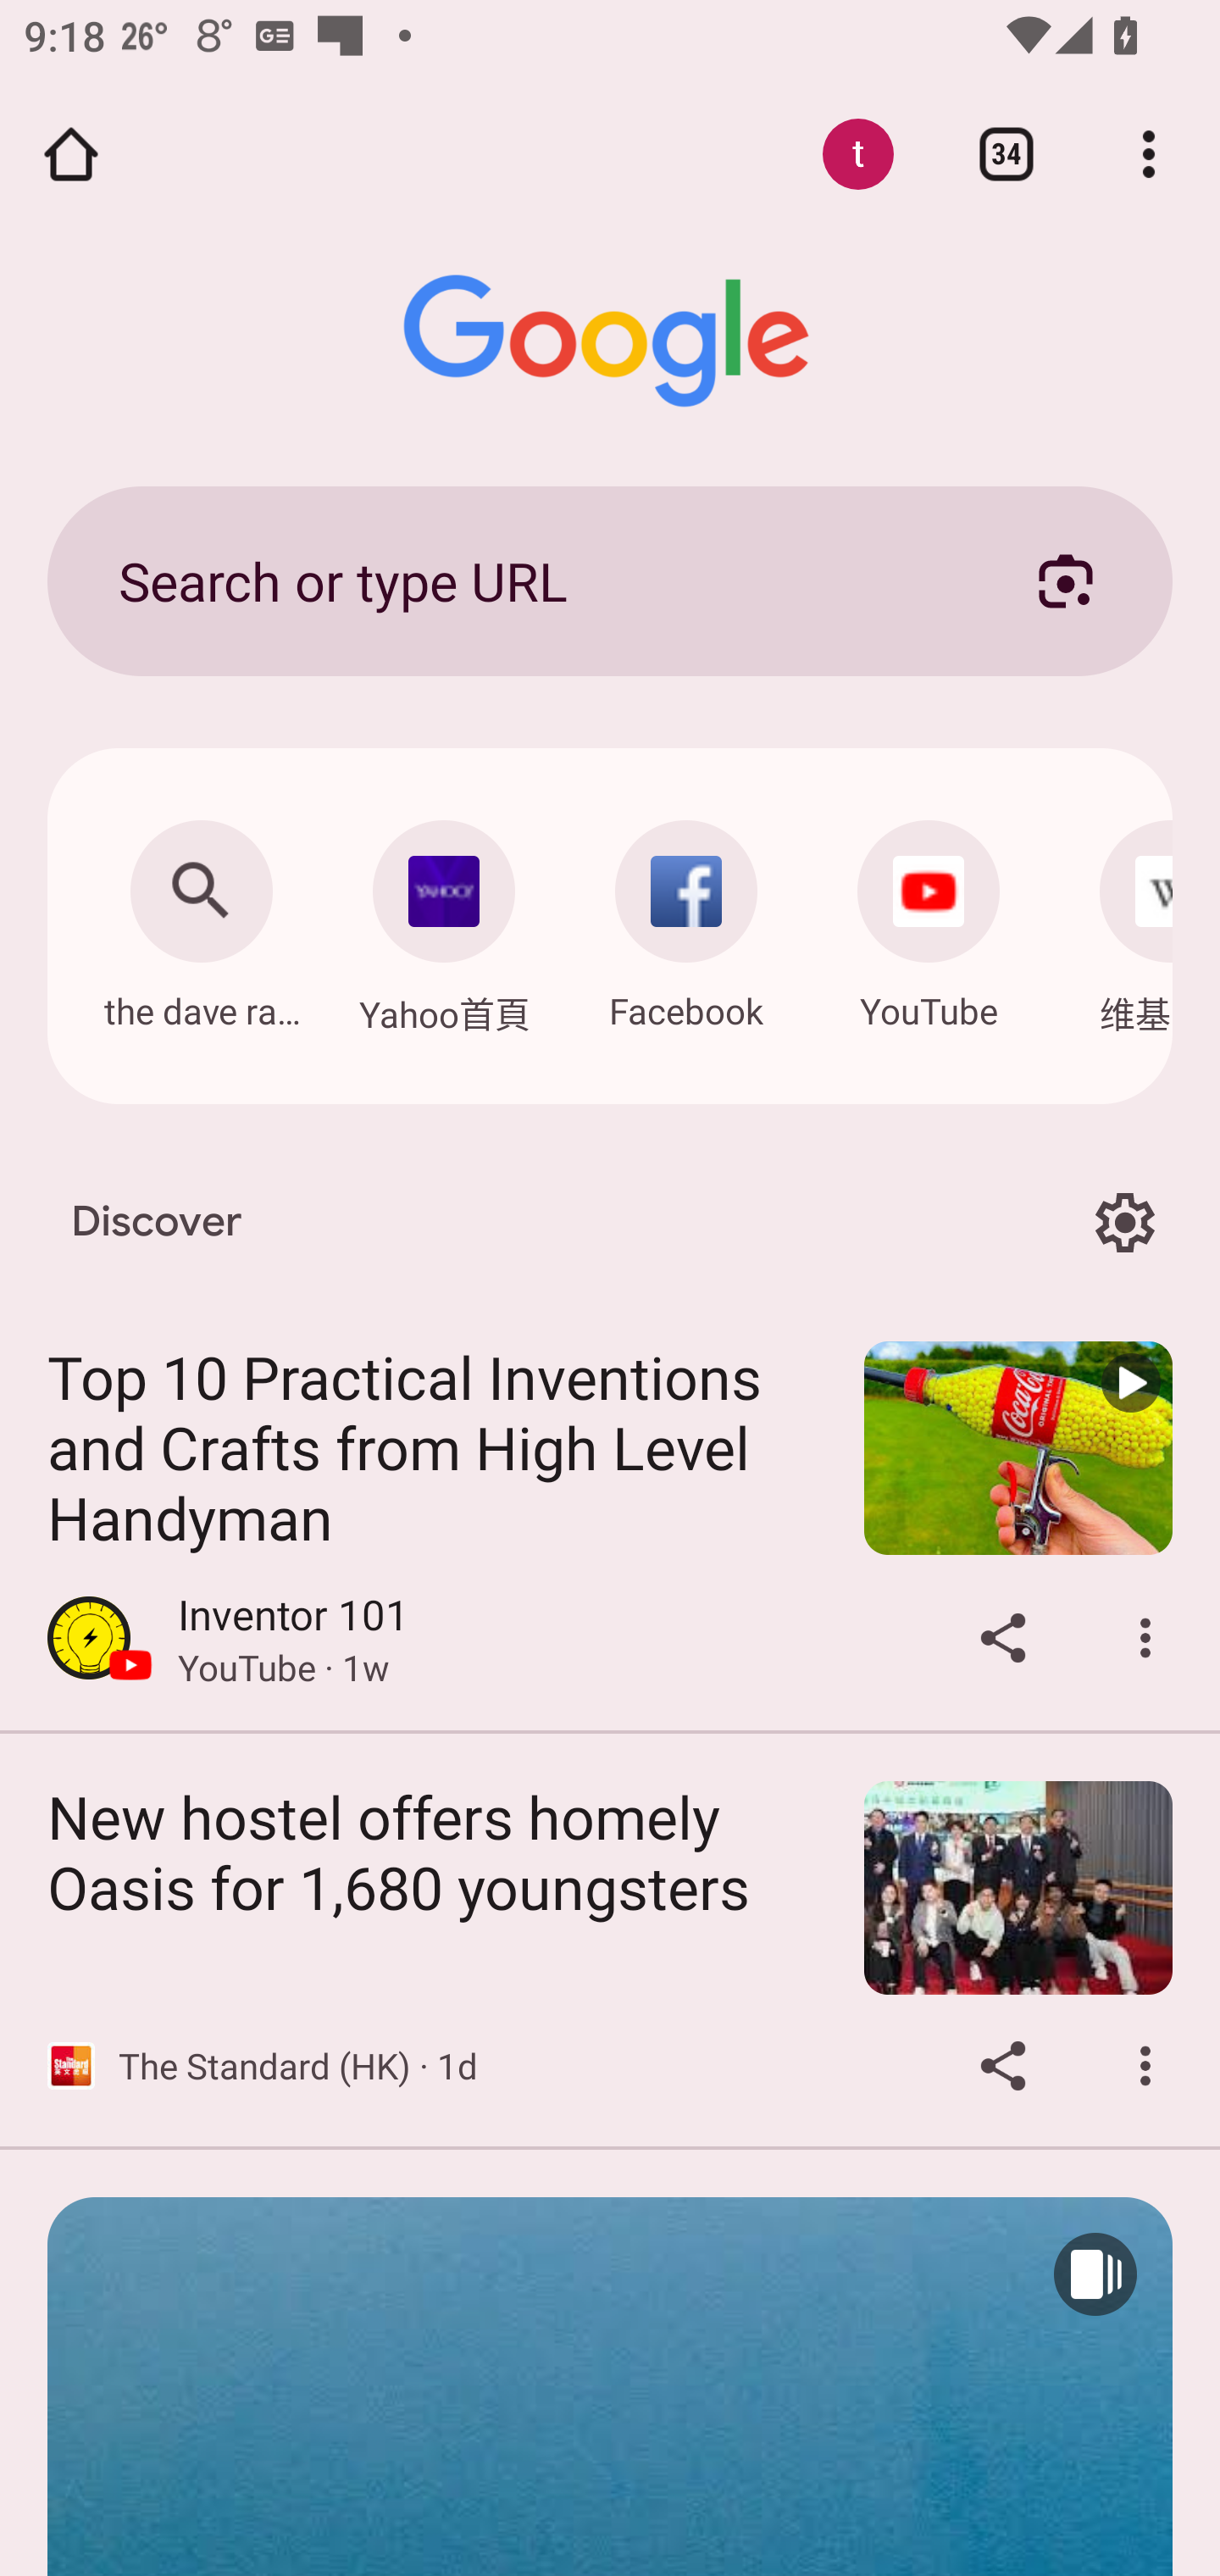  I want to click on Customize and control Google Chrome, so click(1149, 154).